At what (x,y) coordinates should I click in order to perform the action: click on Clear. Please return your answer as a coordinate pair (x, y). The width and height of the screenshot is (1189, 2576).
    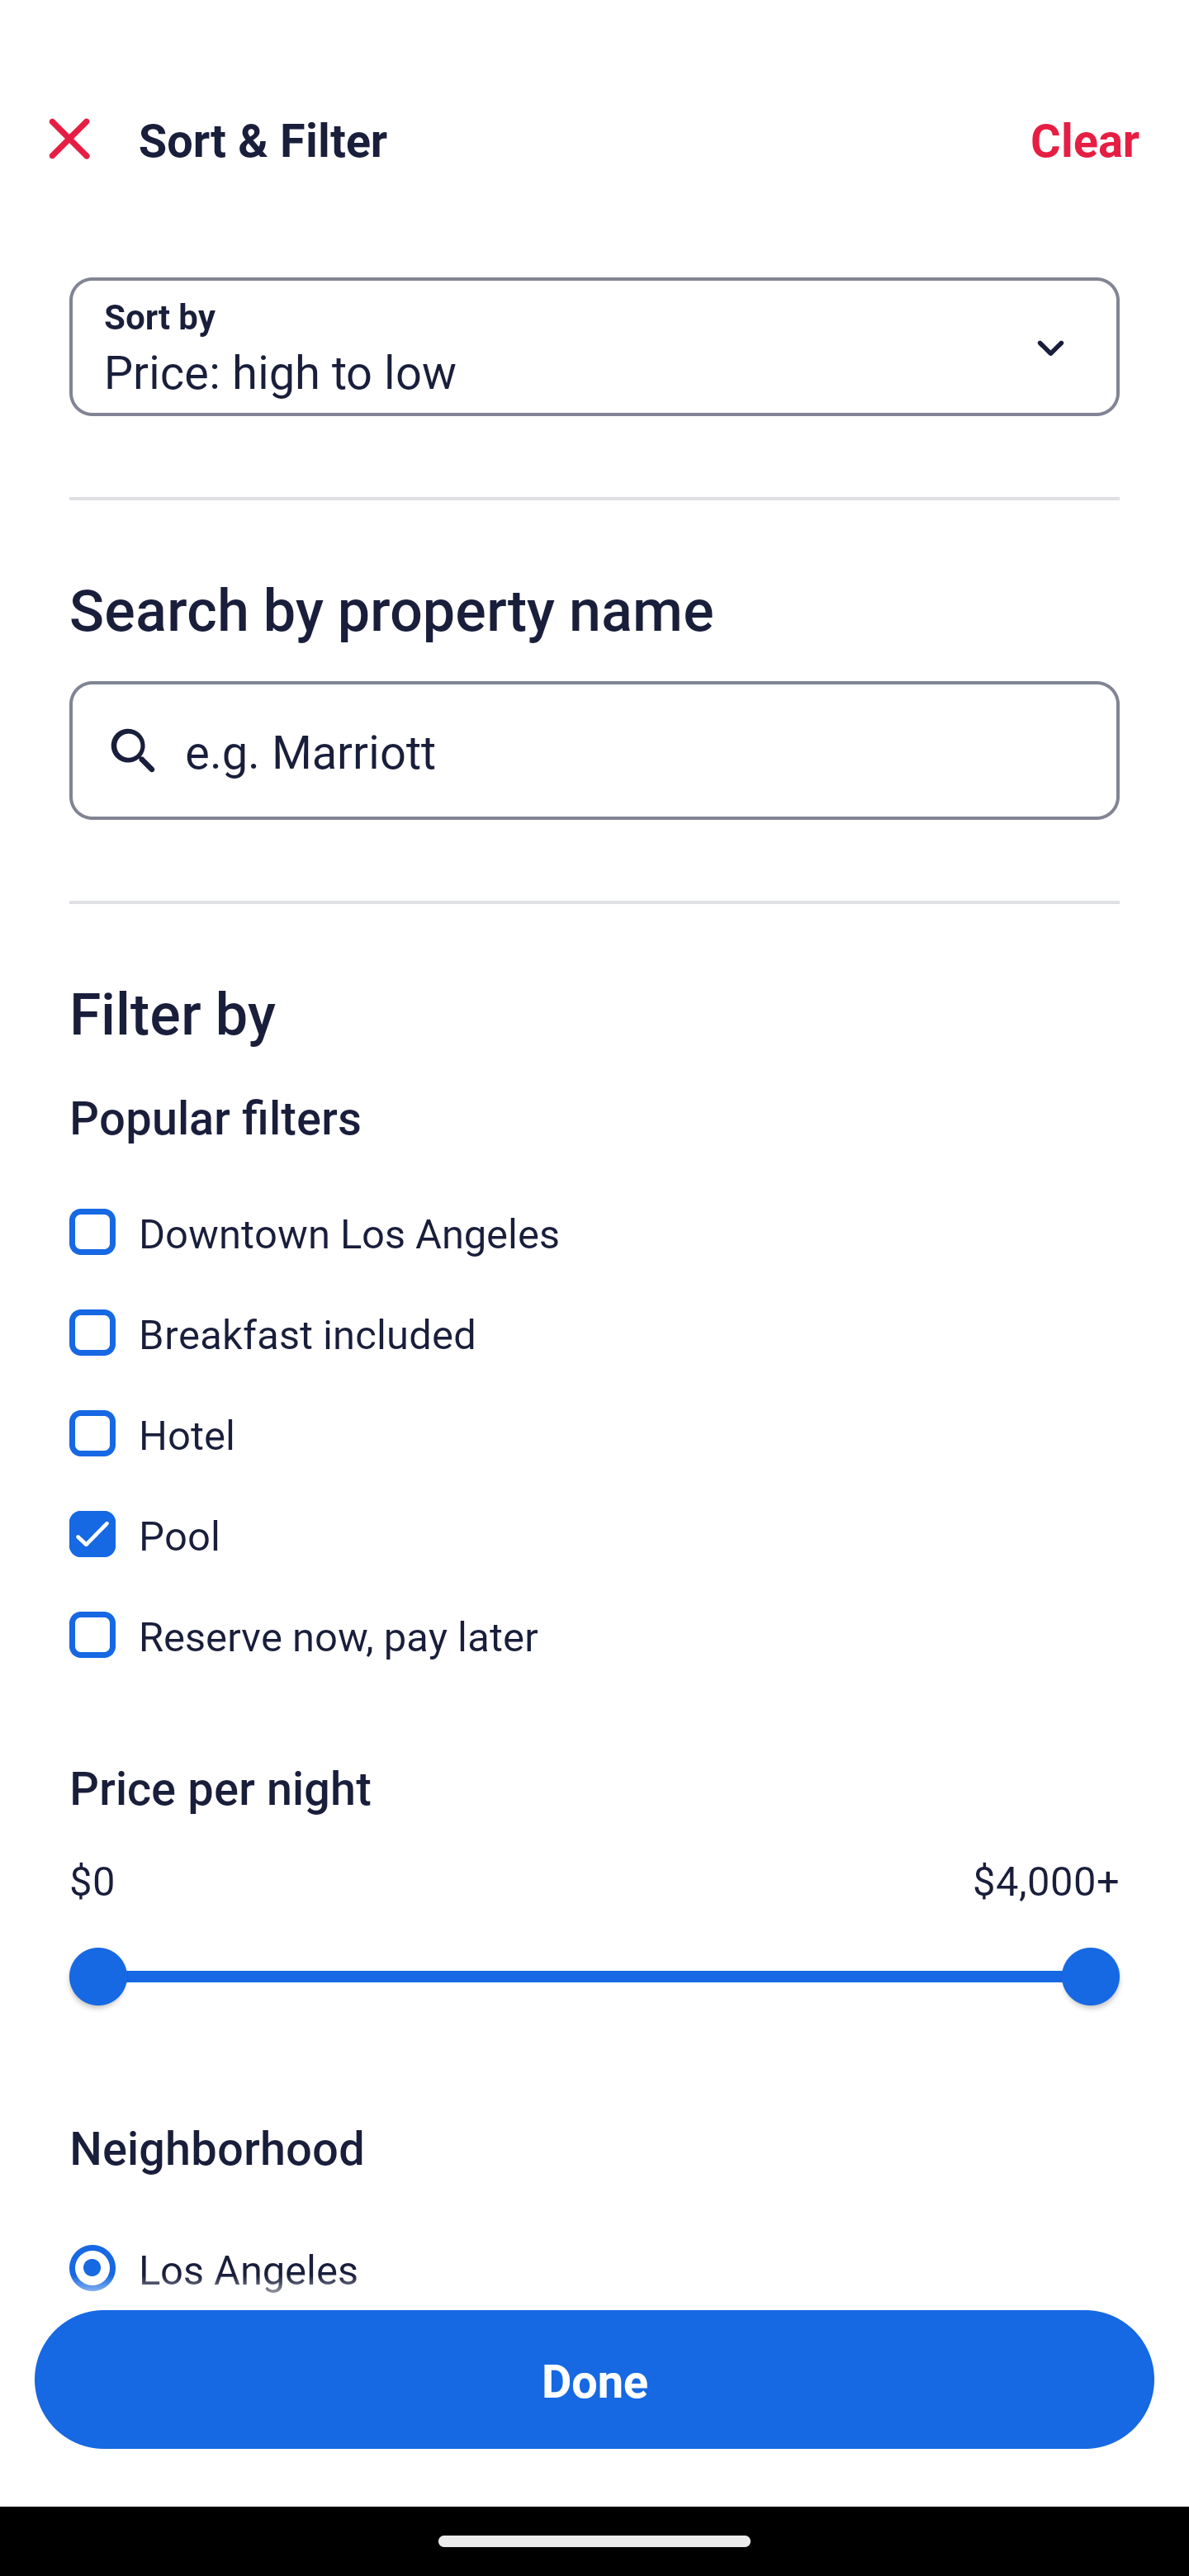
    Looking at the image, I should click on (1085, 139).